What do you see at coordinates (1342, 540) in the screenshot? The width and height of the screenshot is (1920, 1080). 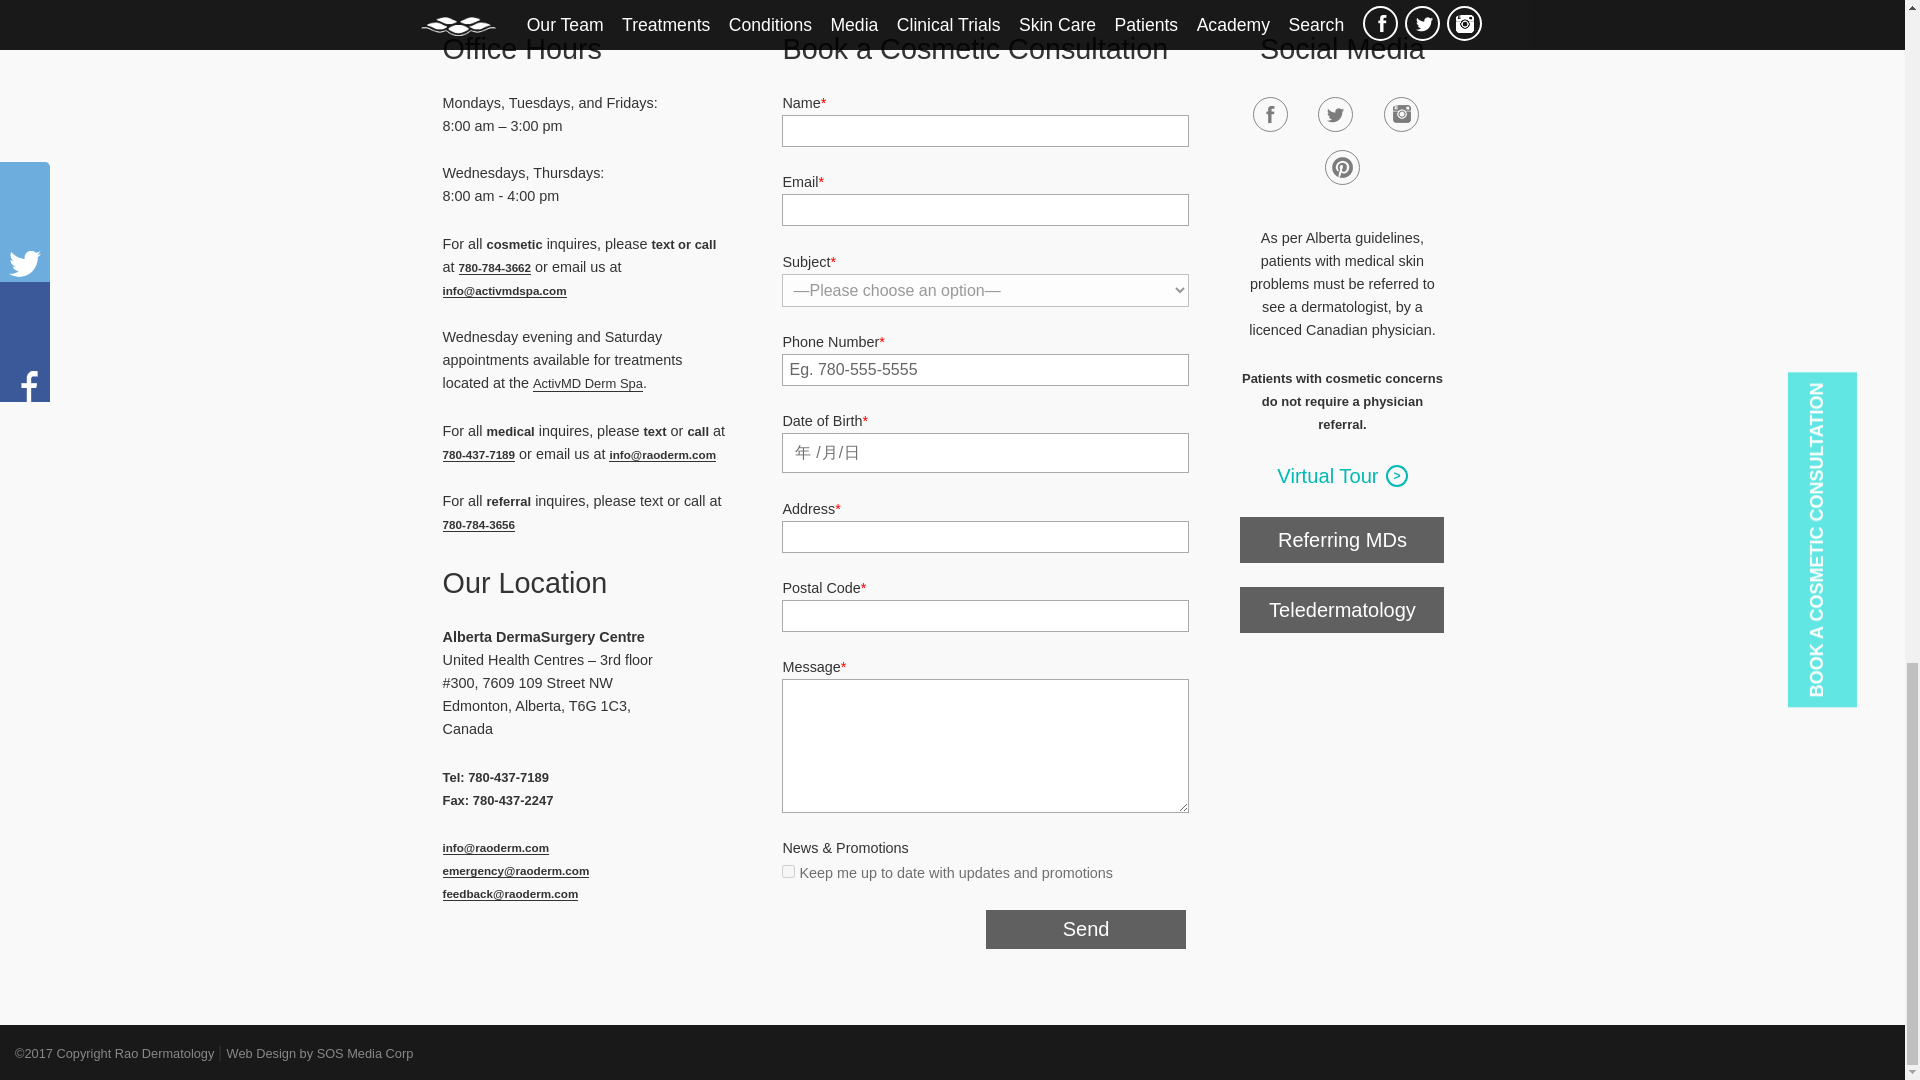 I see `Referring MDs` at bounding box center [1342, 540].